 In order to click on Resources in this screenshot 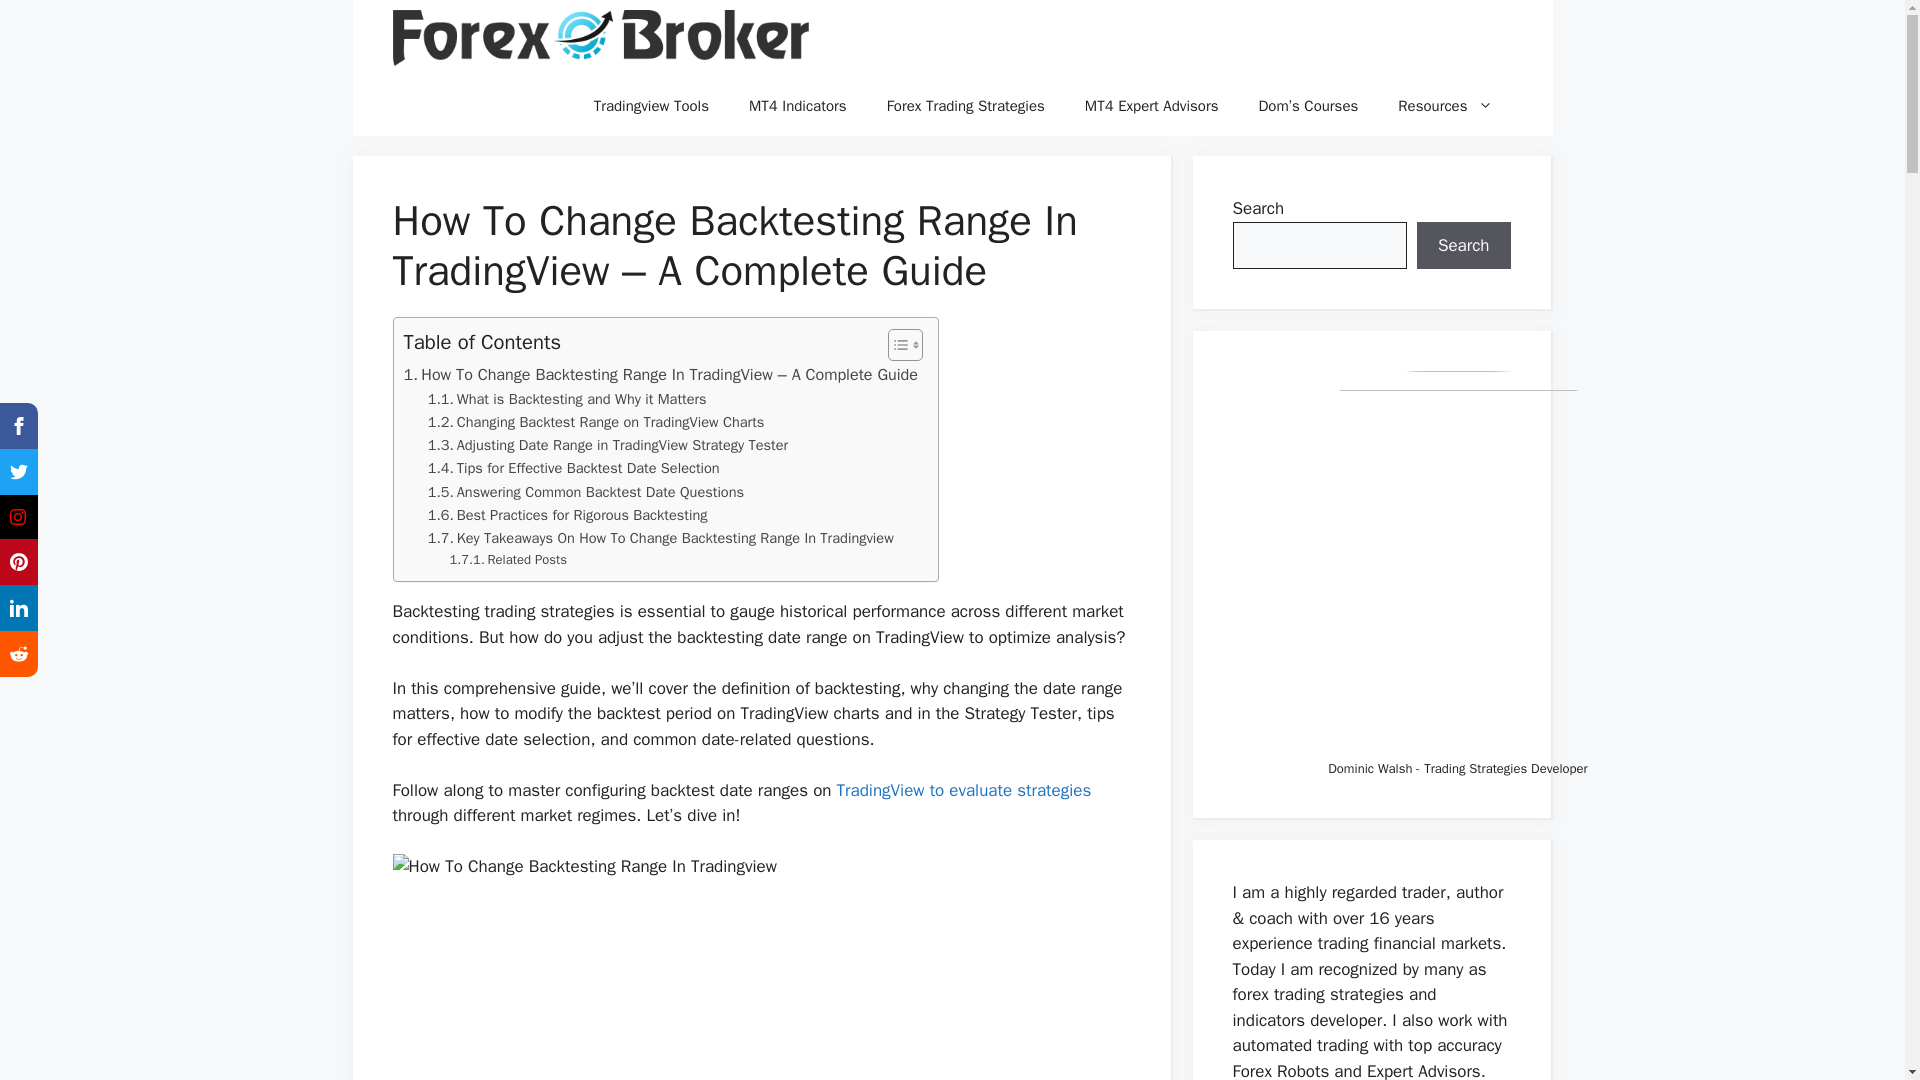, I will do `click(1445, 106)`.